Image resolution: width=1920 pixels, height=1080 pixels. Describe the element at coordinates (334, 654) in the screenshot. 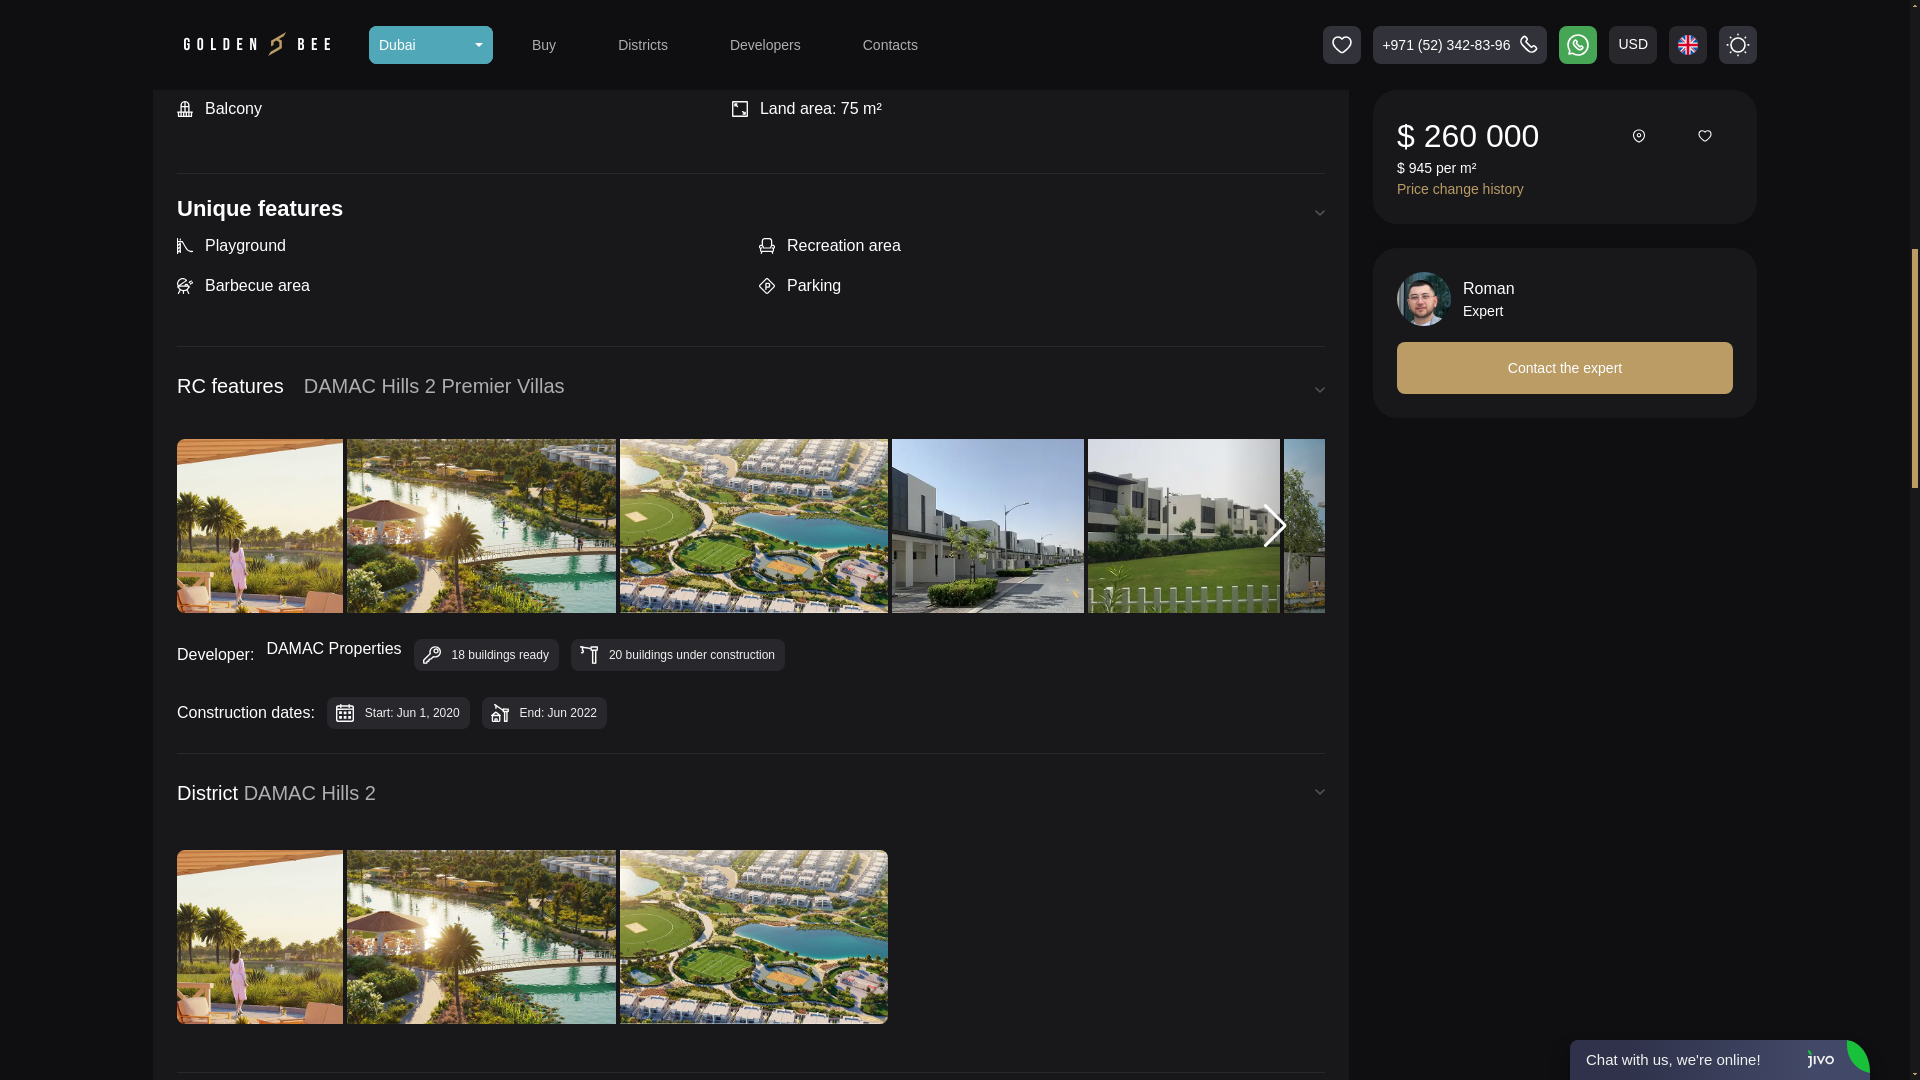

I see `DAMAC Properties` at that location.